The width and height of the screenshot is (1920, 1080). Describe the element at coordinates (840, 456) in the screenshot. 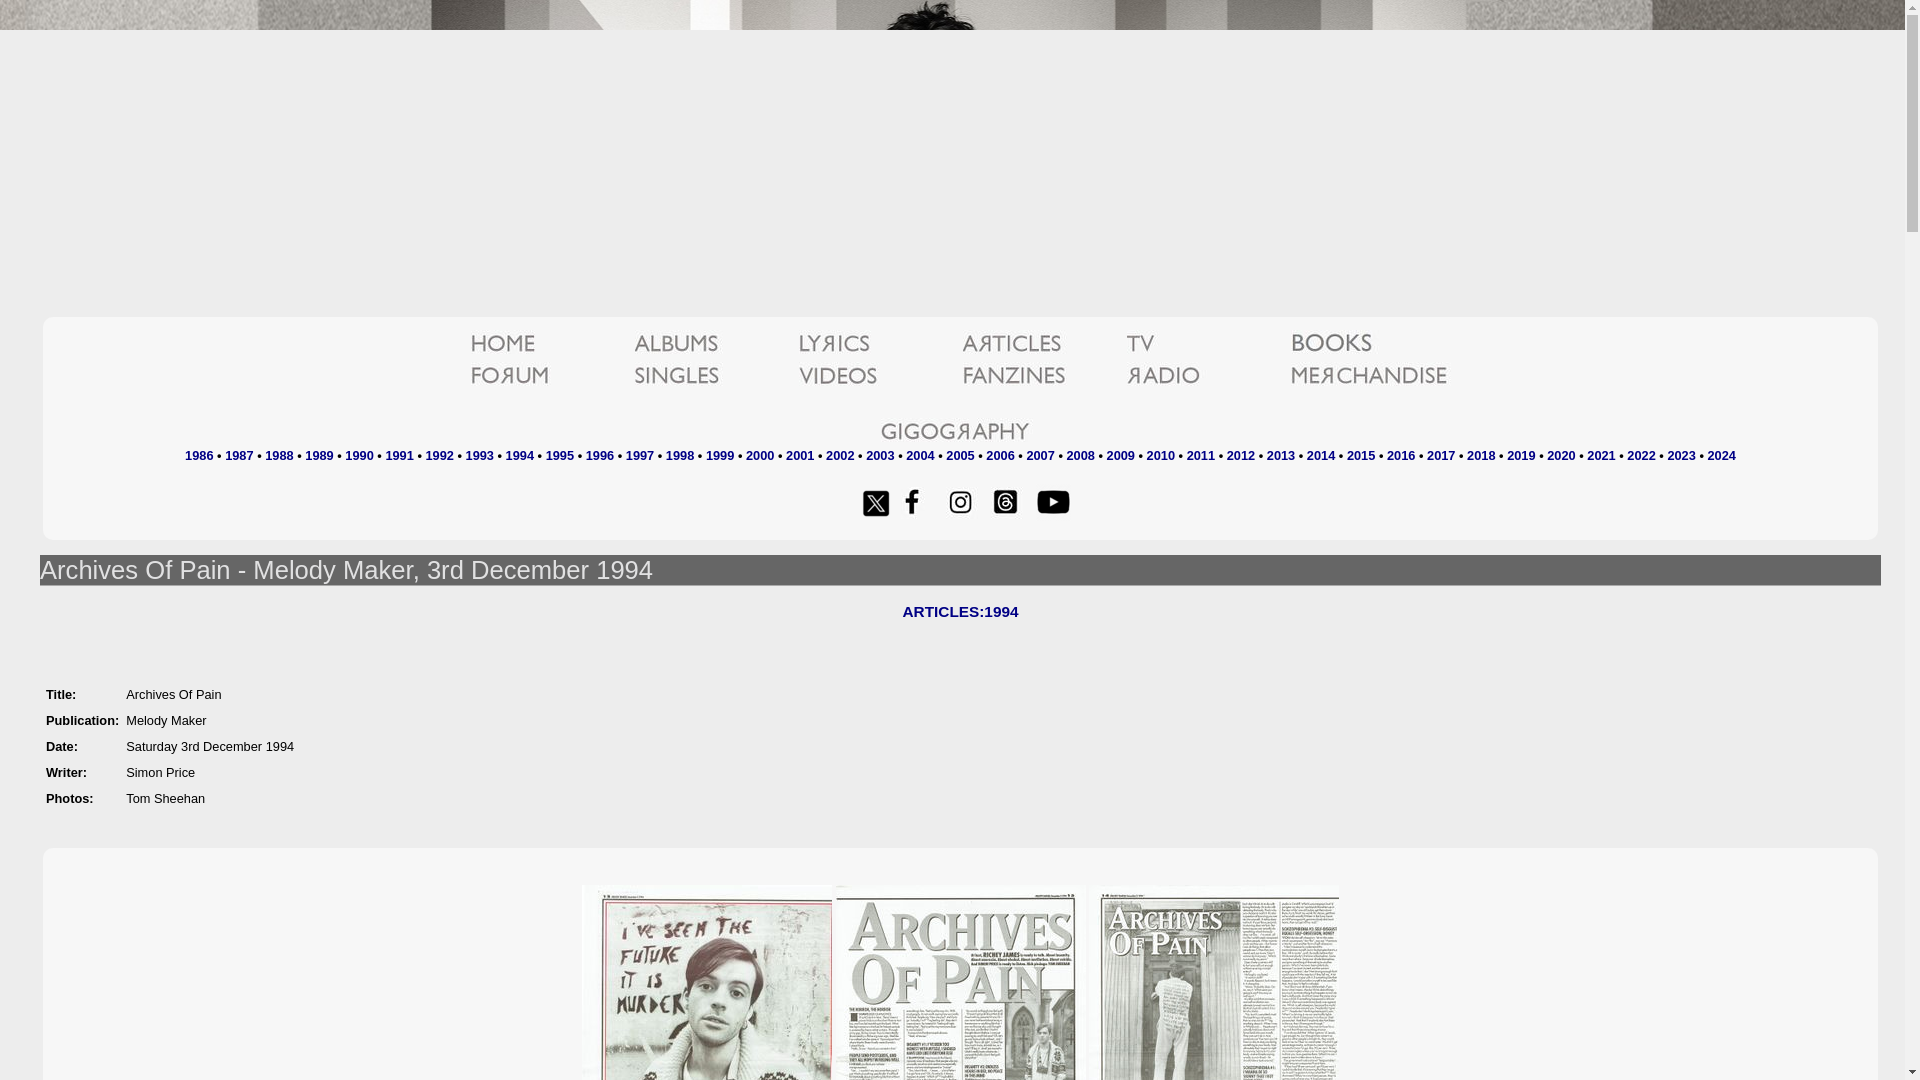

I see `2002` at that location.